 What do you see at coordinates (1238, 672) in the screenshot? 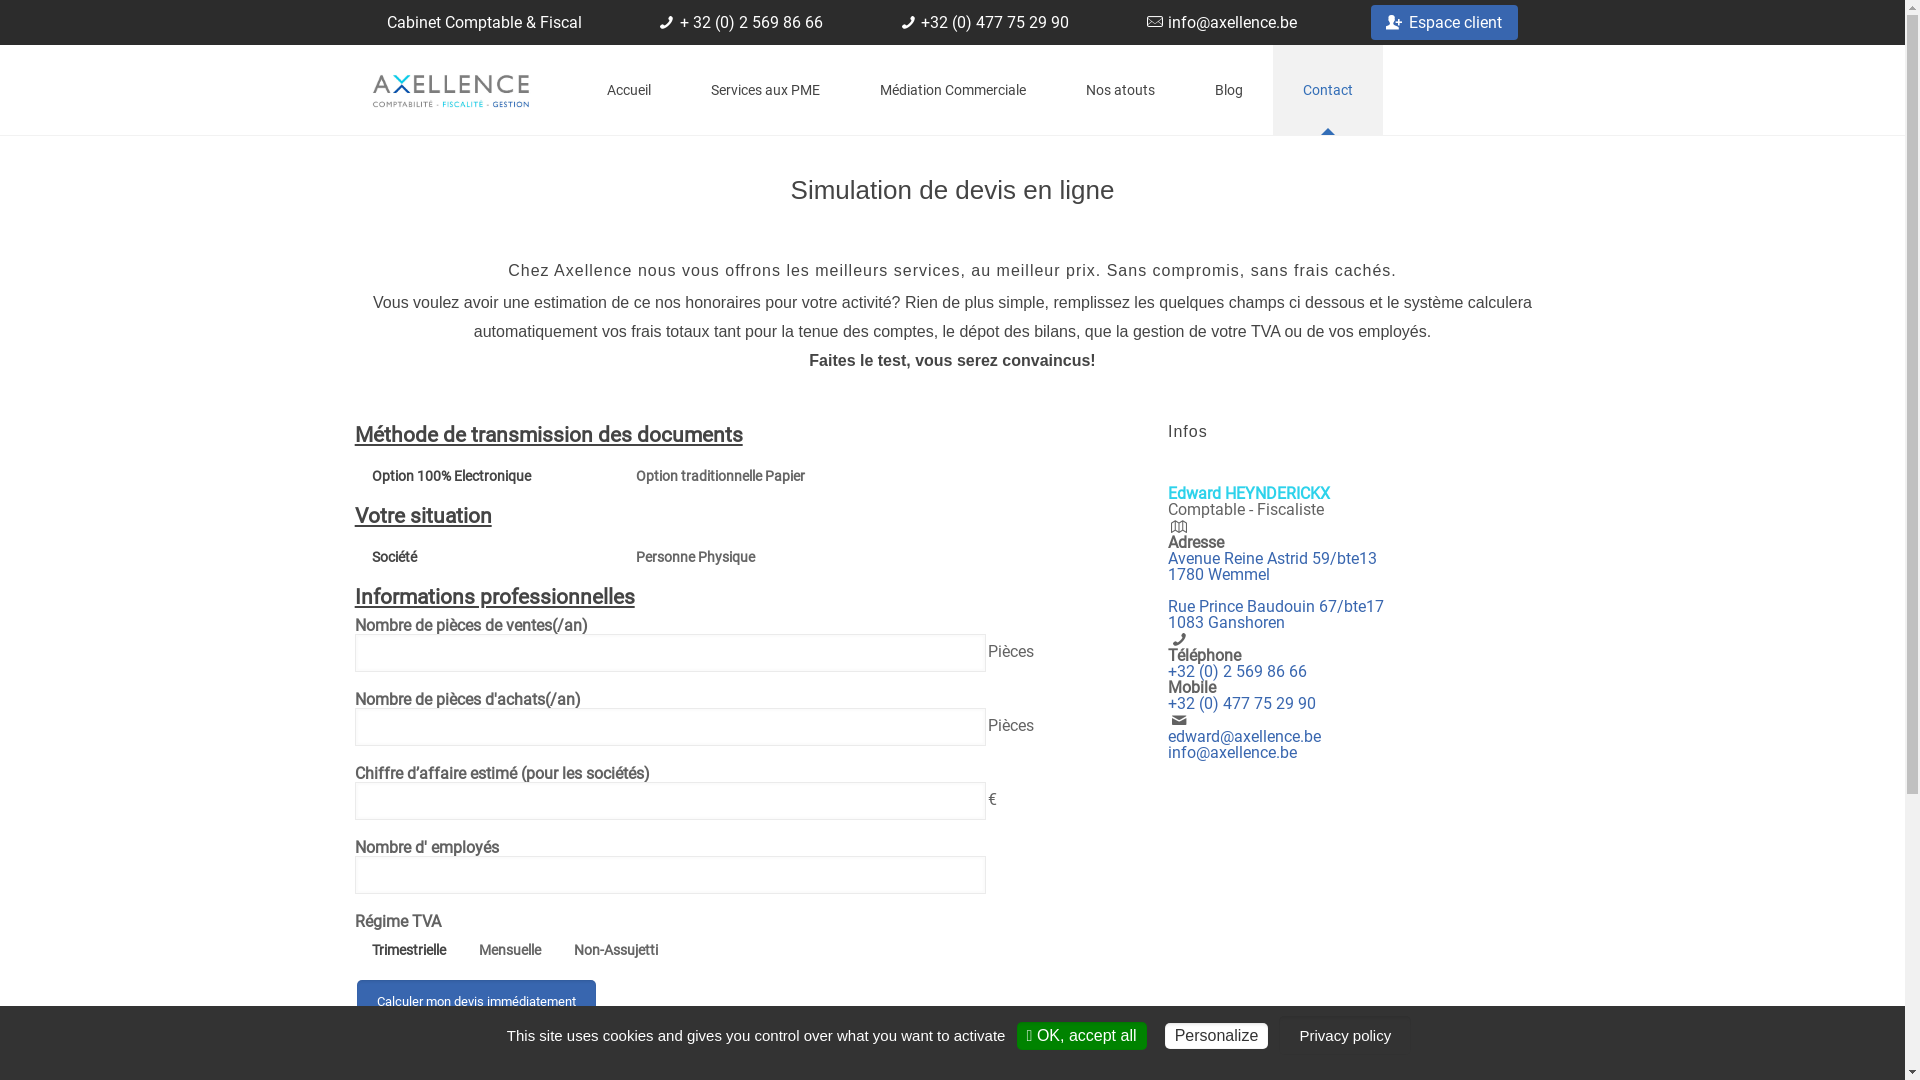
I see `+32 (0) 2 569 86 66` at bounding box center [1238, 672].